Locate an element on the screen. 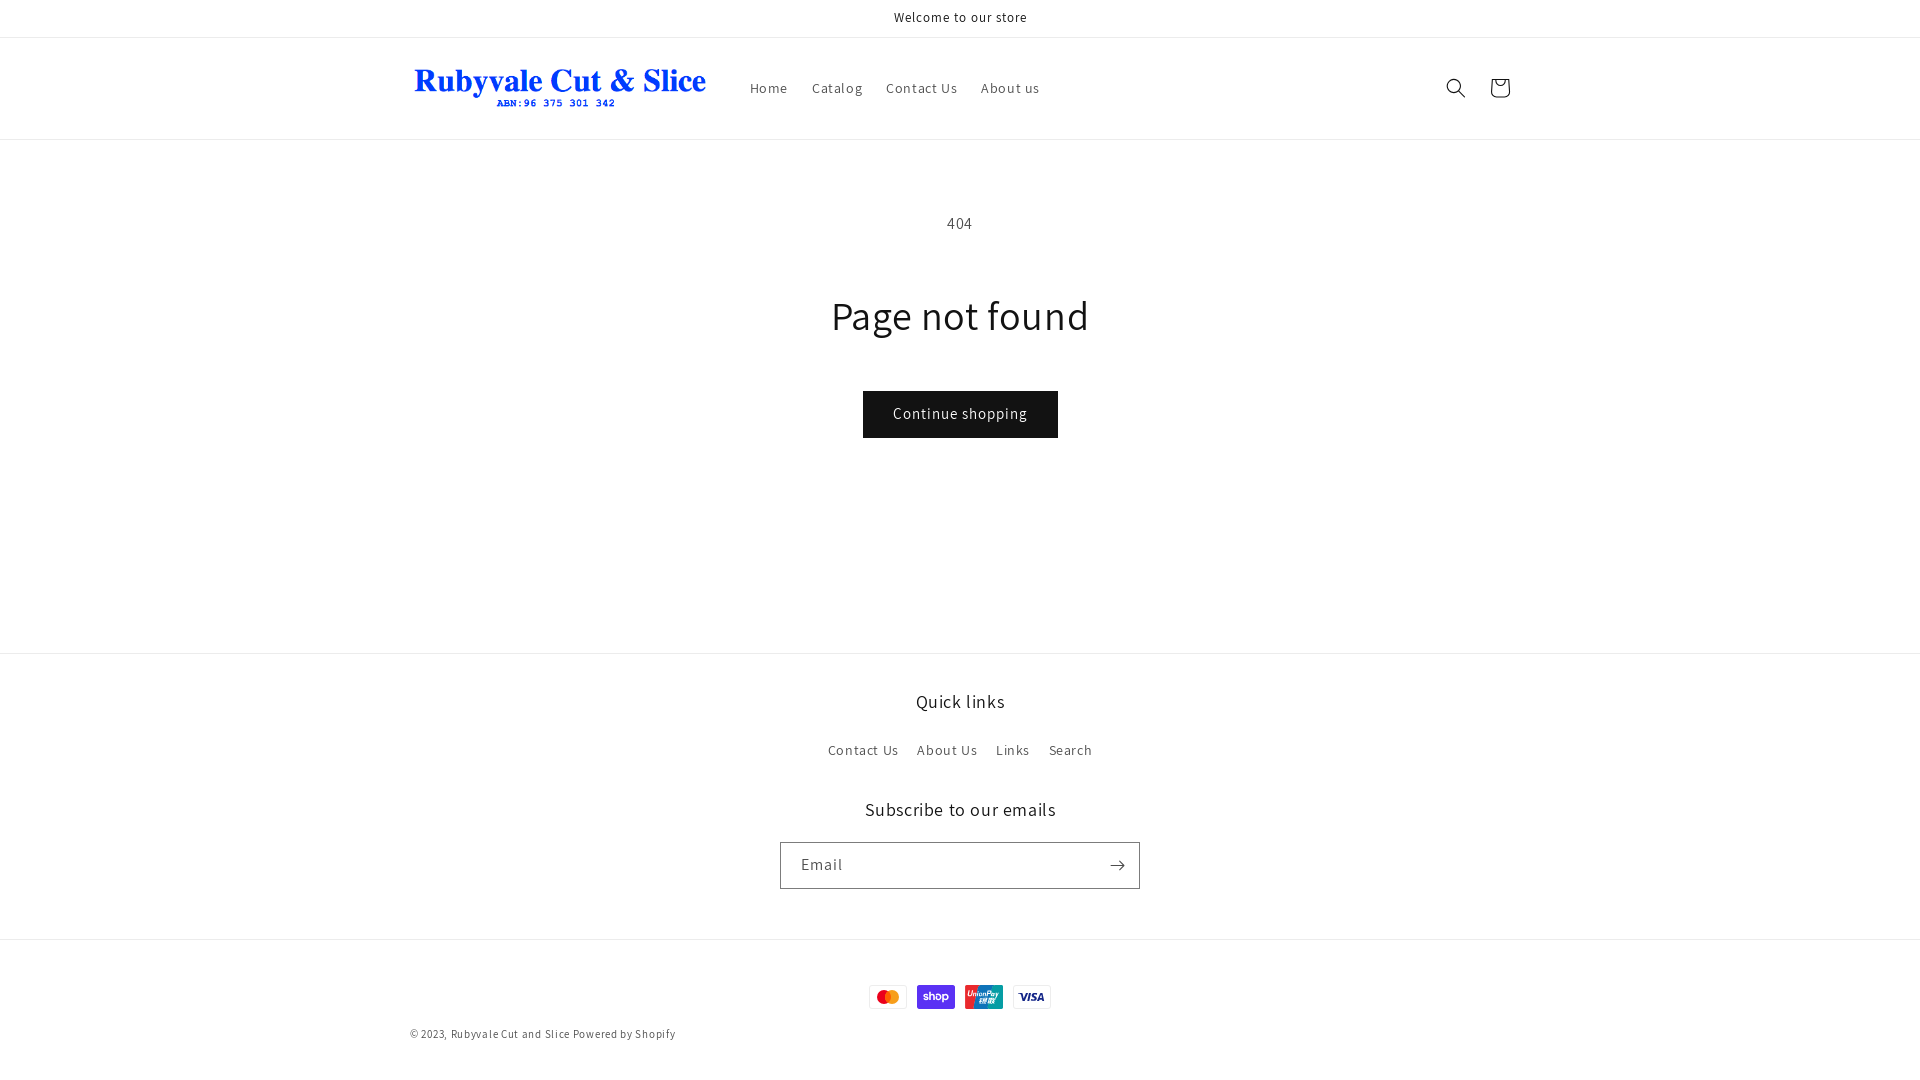 This screenshot has width=1920, height=1080. About us is located at coordinates (1010, 88).